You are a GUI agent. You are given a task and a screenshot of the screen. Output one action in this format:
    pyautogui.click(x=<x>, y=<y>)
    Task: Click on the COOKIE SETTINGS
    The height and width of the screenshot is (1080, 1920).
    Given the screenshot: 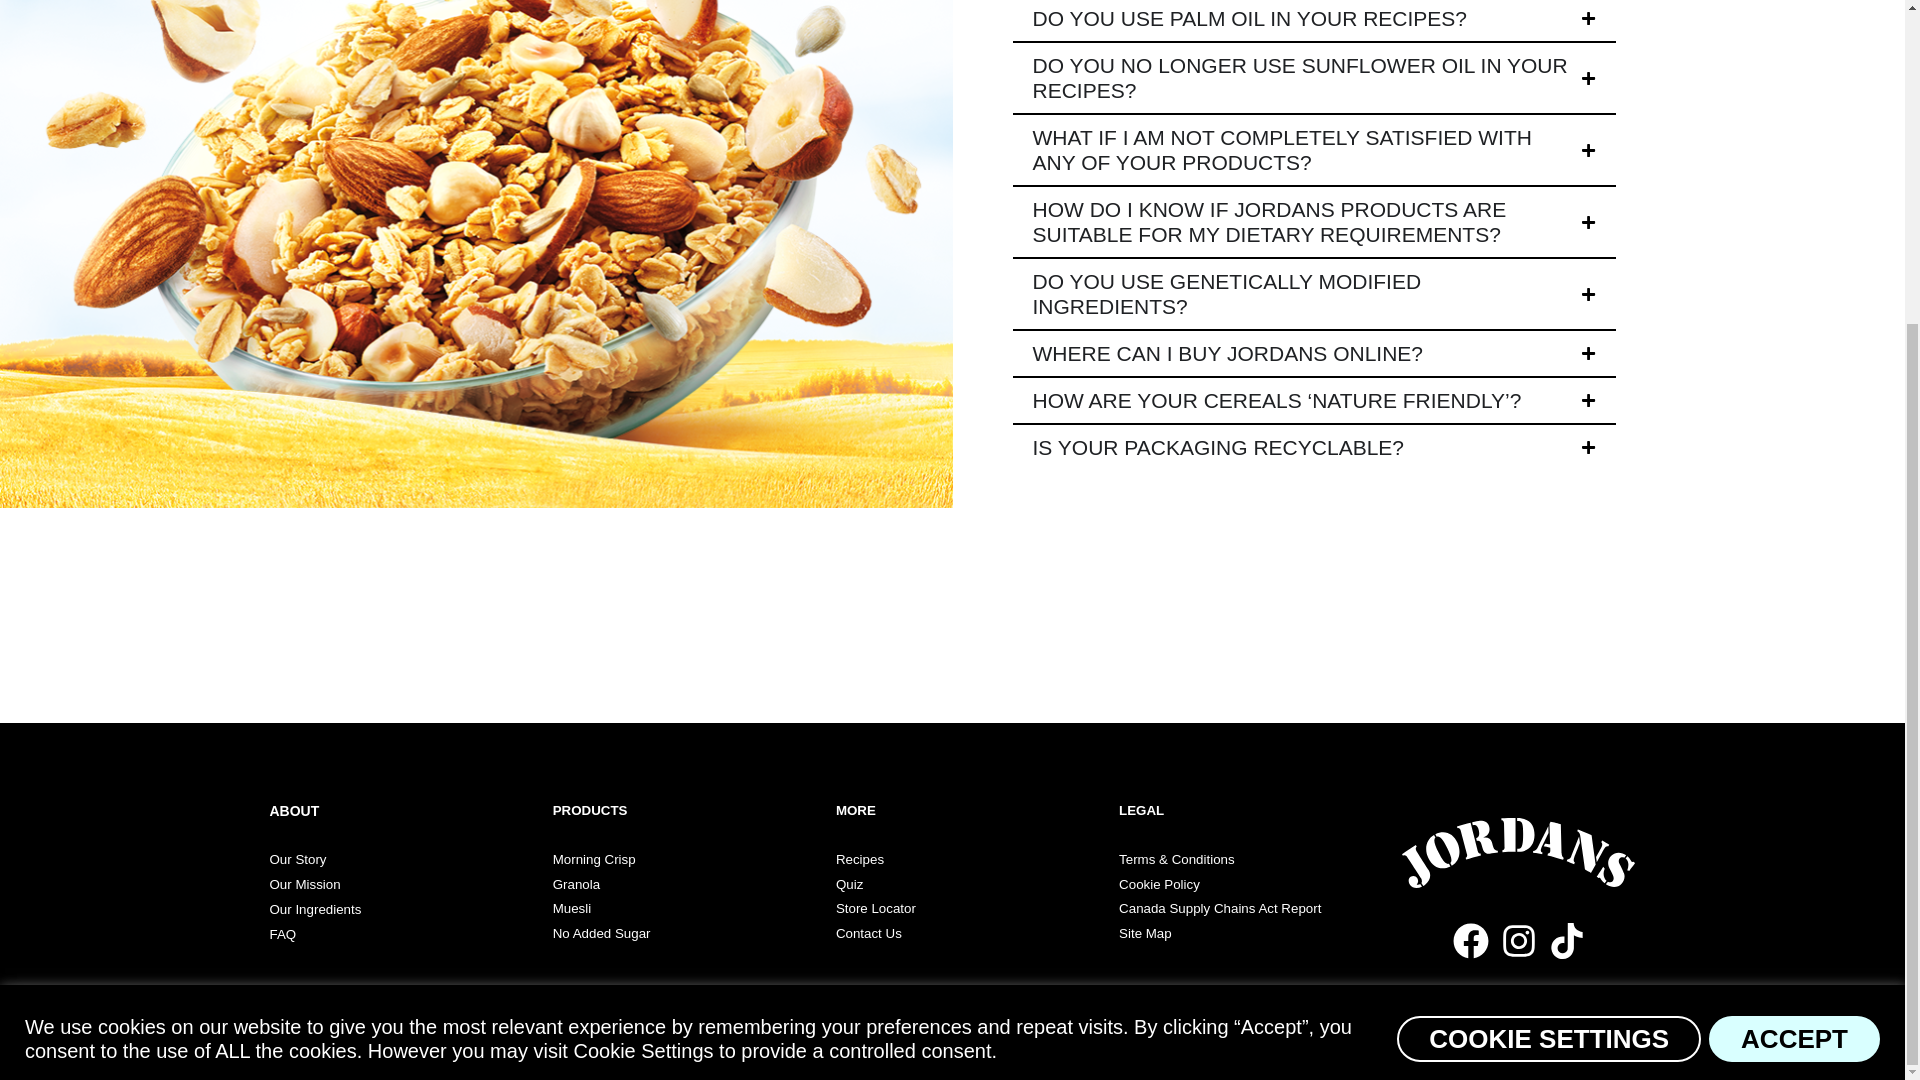 What is the action you would take?
    pyautogui.click(x=1549, y=588)
    